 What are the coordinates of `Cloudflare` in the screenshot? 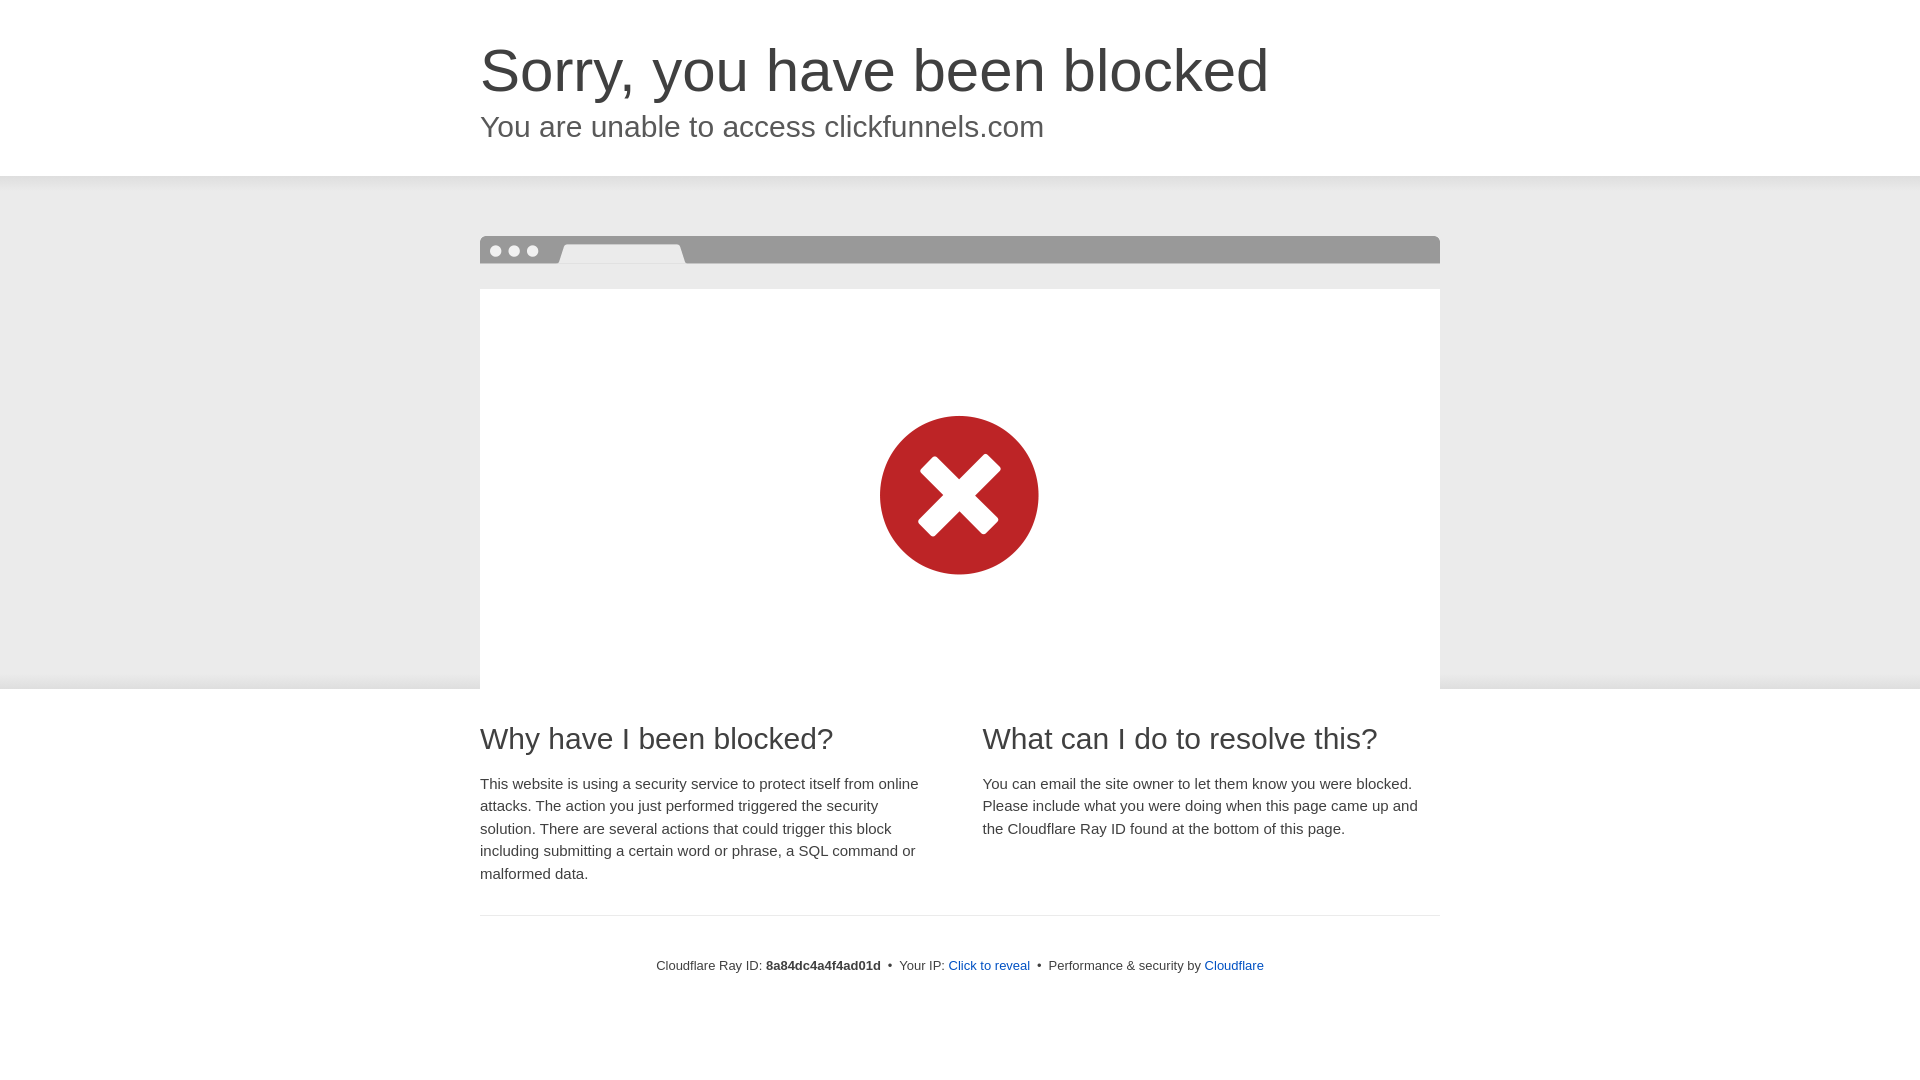 It's located at (1234, 965).